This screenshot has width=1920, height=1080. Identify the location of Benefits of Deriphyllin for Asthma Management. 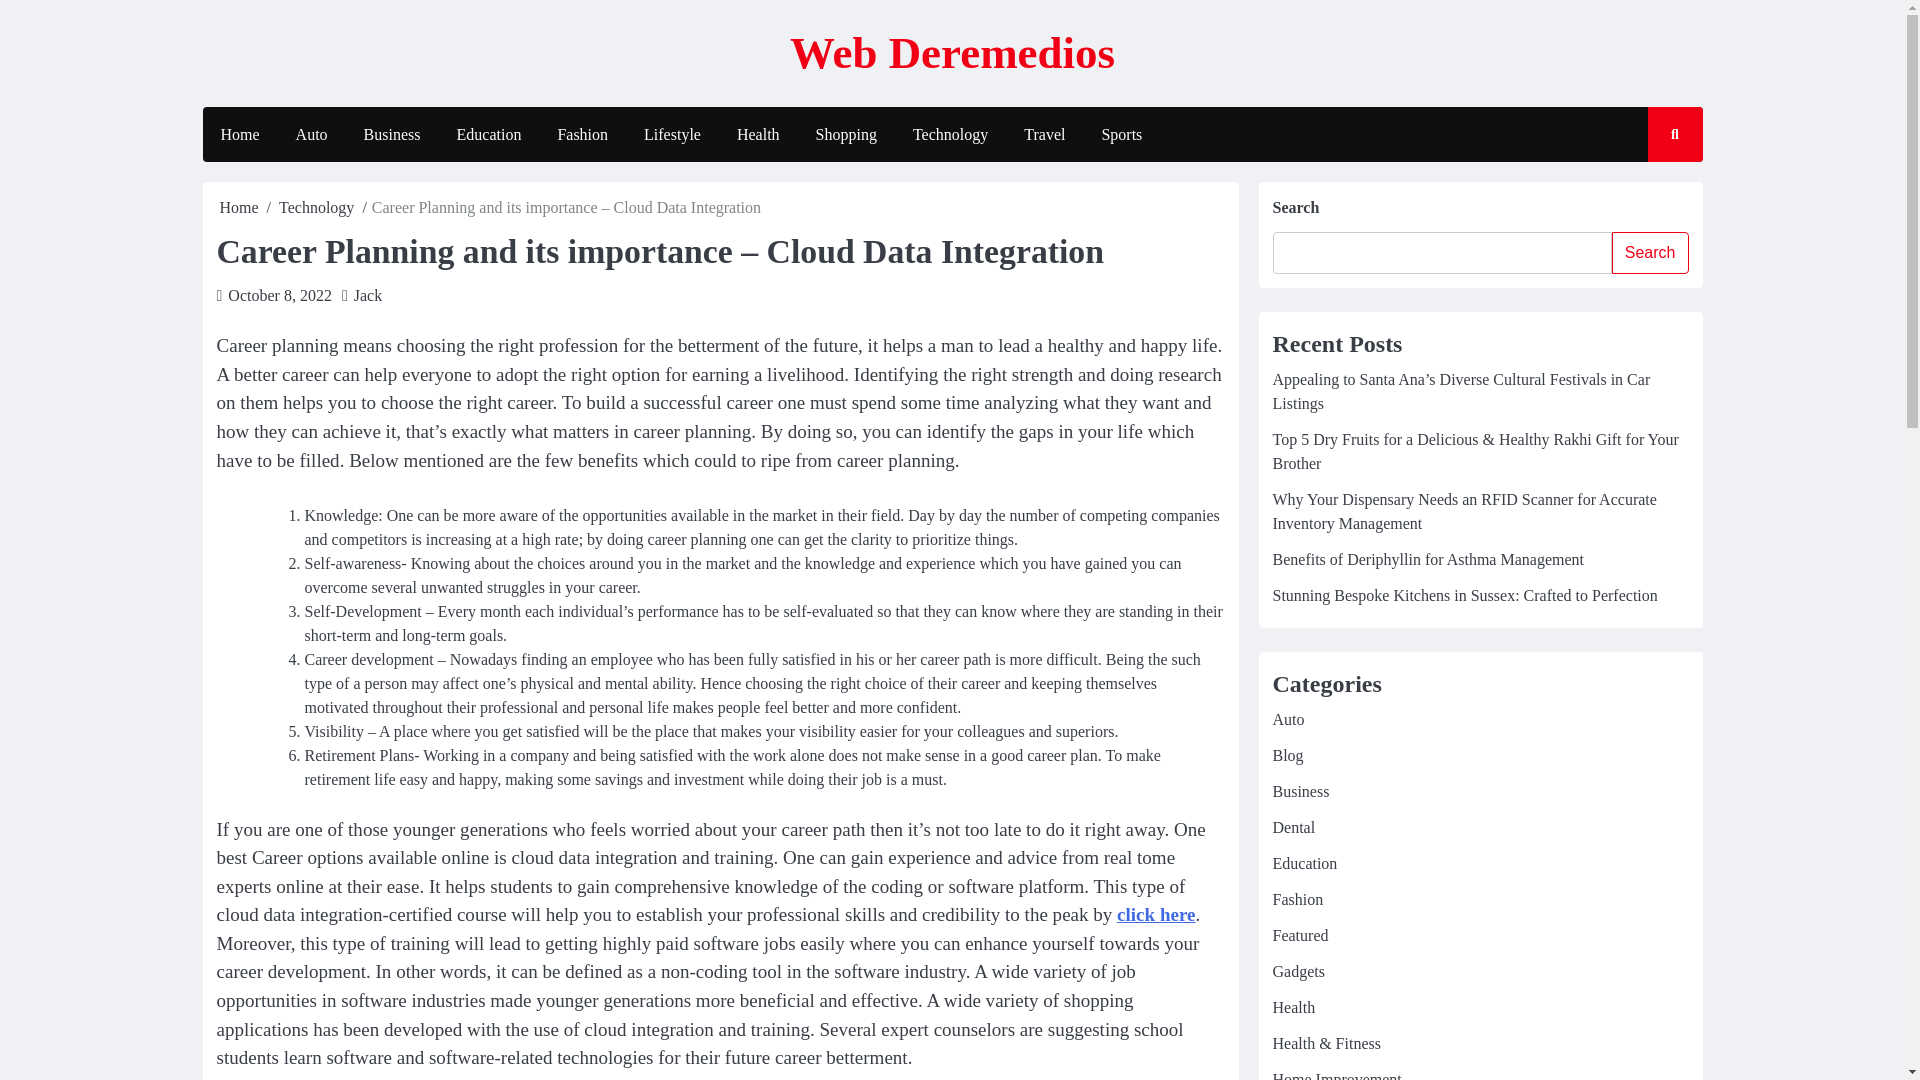
(1426, 559).